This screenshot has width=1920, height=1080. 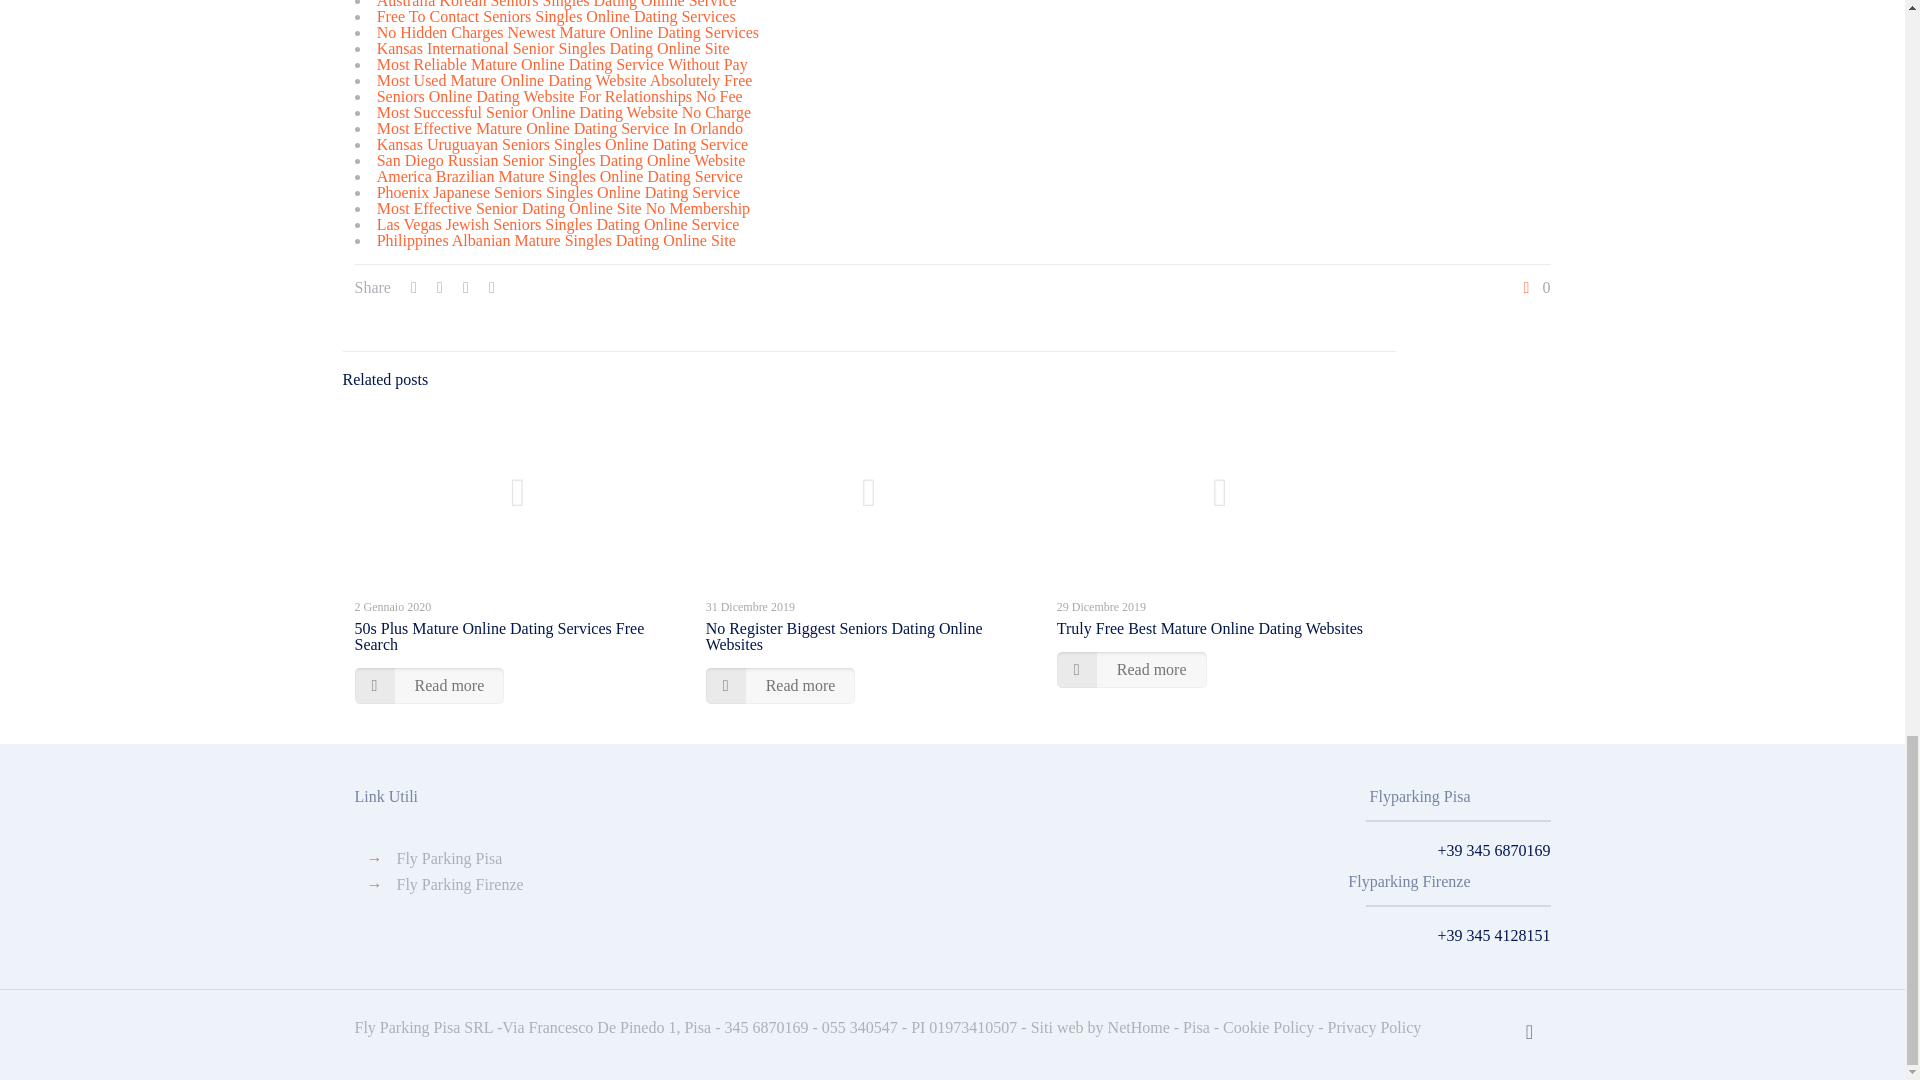 I want to click on Australia Korean Seniors Singles Dating Online Service, so click(x=556, y=4).